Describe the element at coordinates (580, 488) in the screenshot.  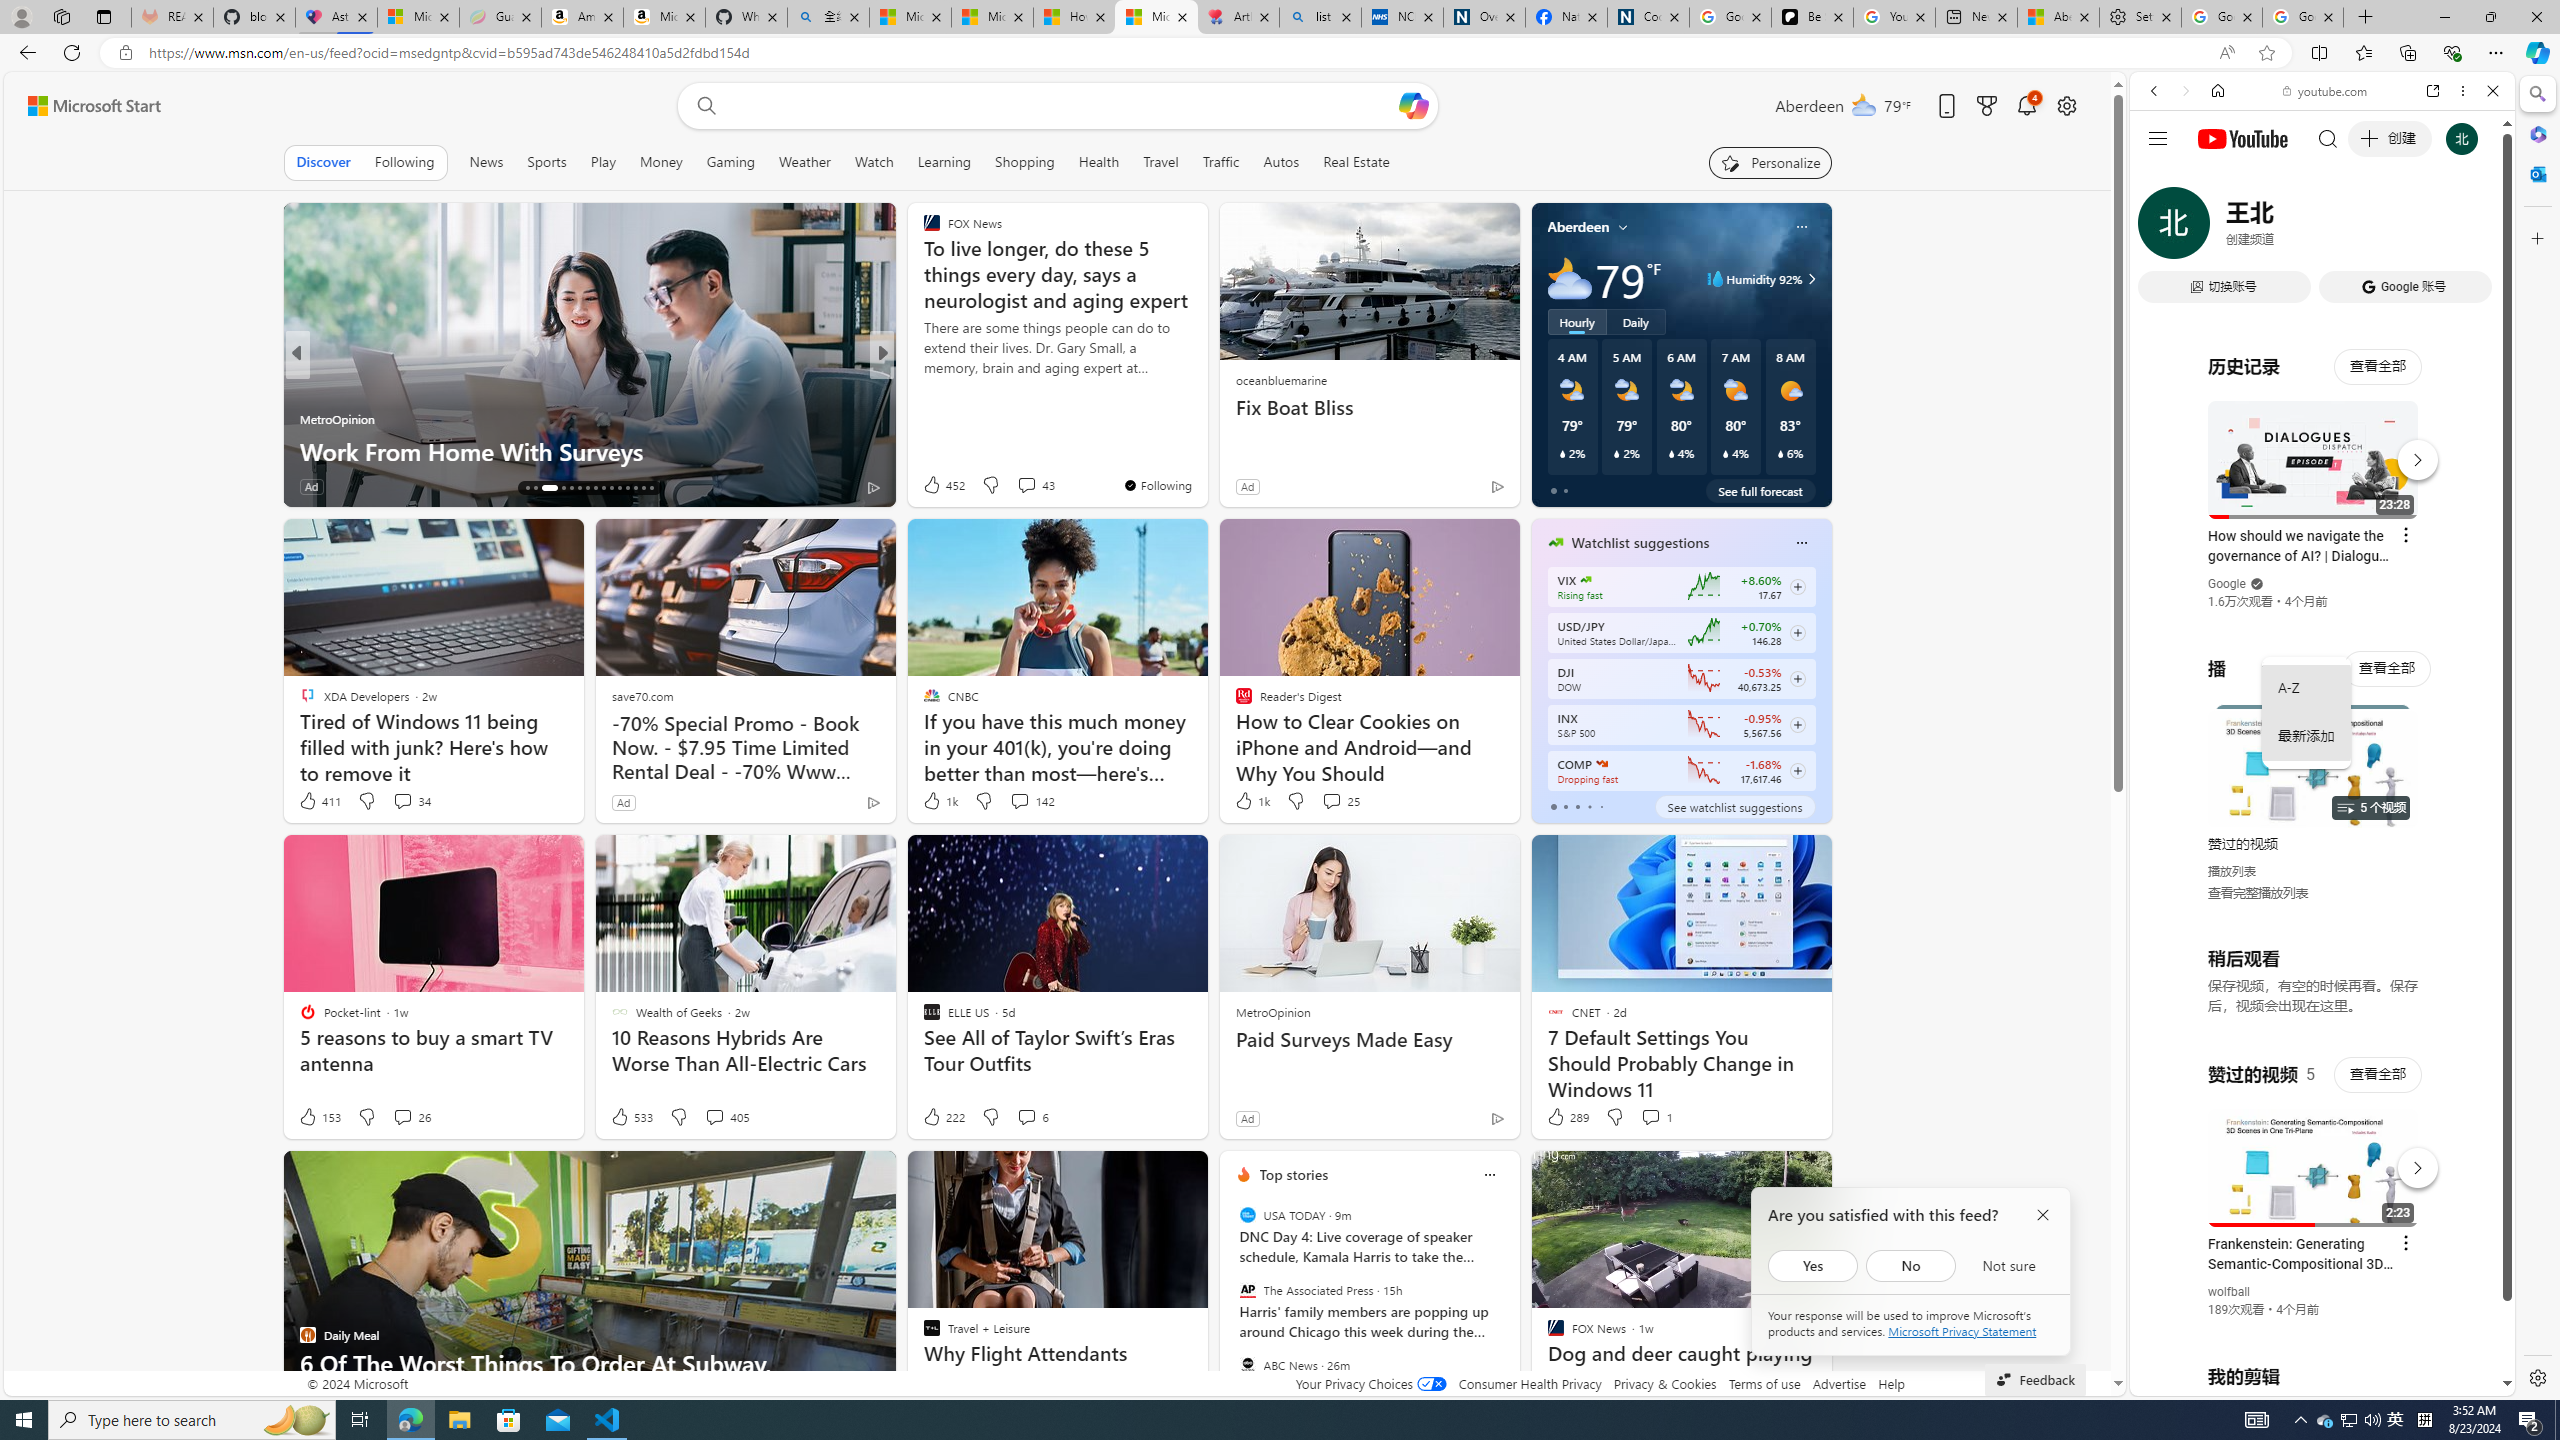
I see `AutomationID: tab-21` at that location.